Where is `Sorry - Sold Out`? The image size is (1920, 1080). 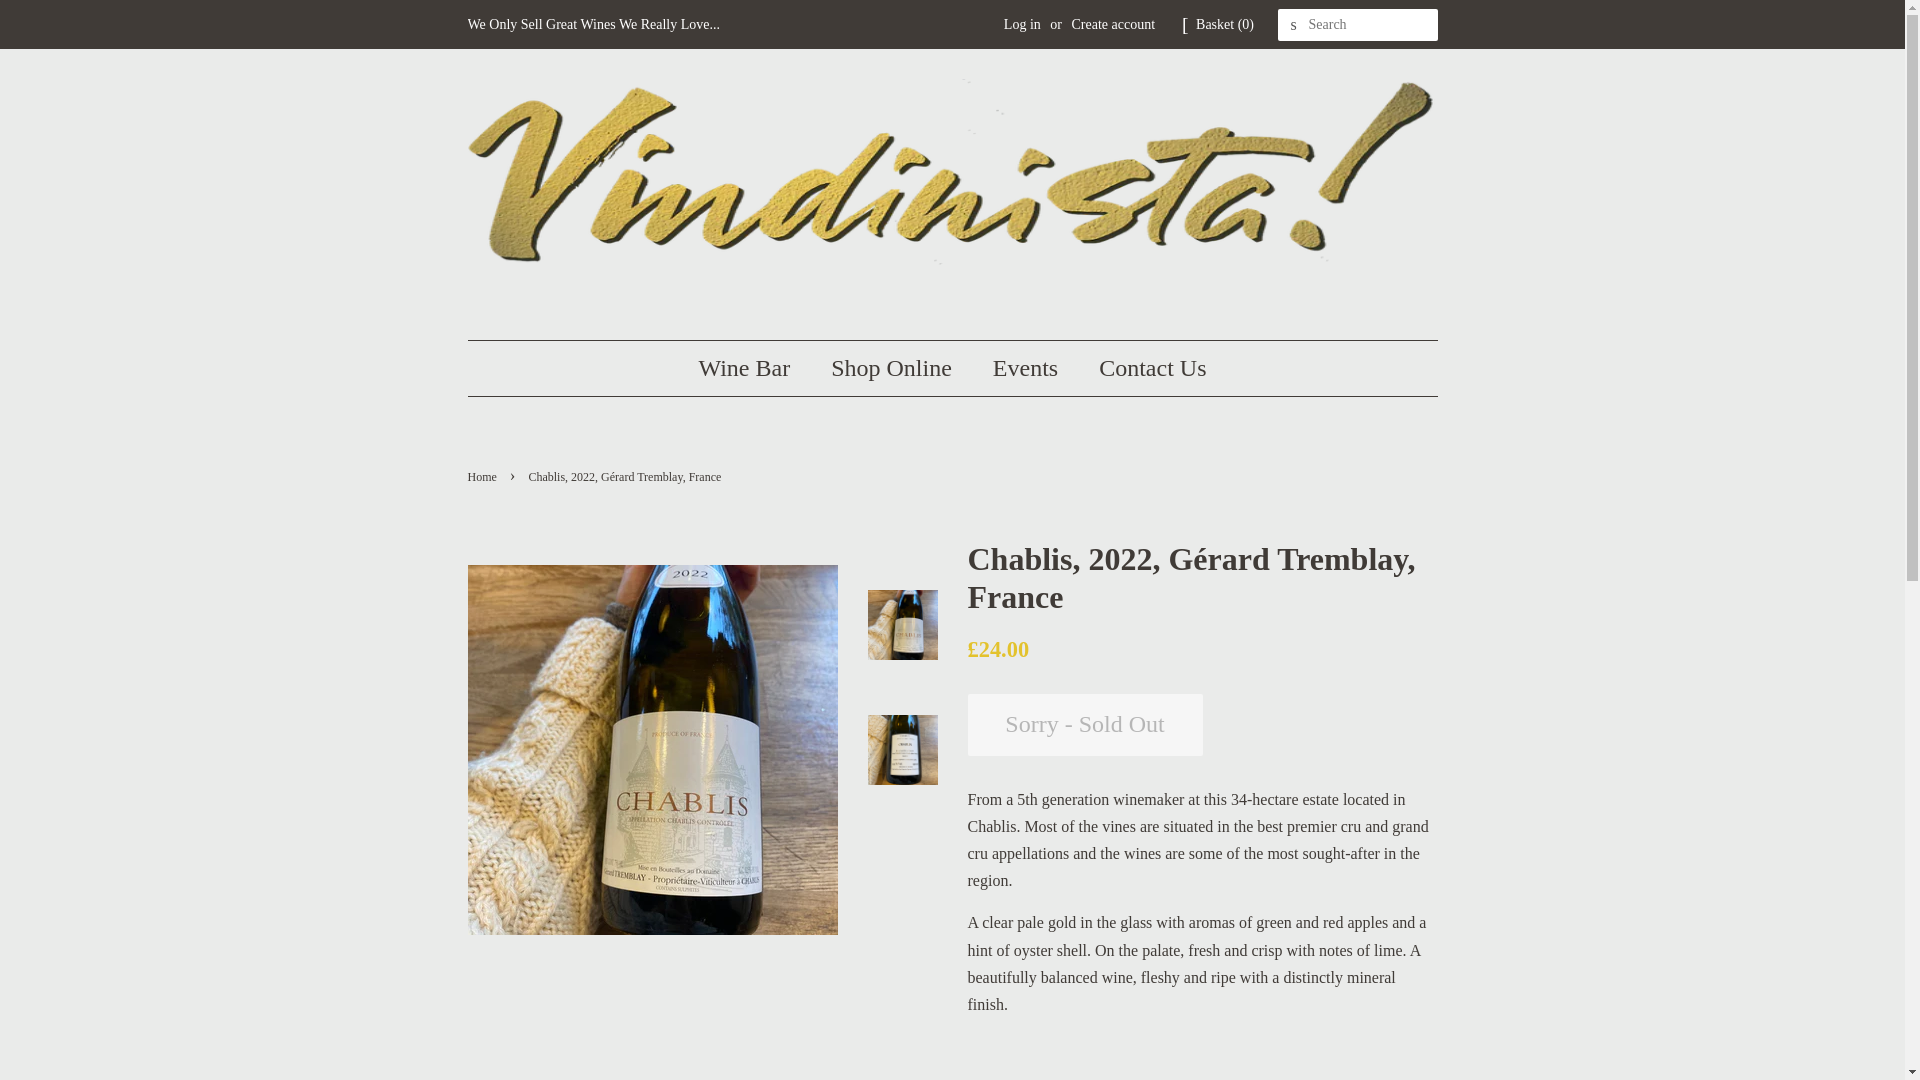 Sorry - Sold Out is located at coordinates (1085, 724).